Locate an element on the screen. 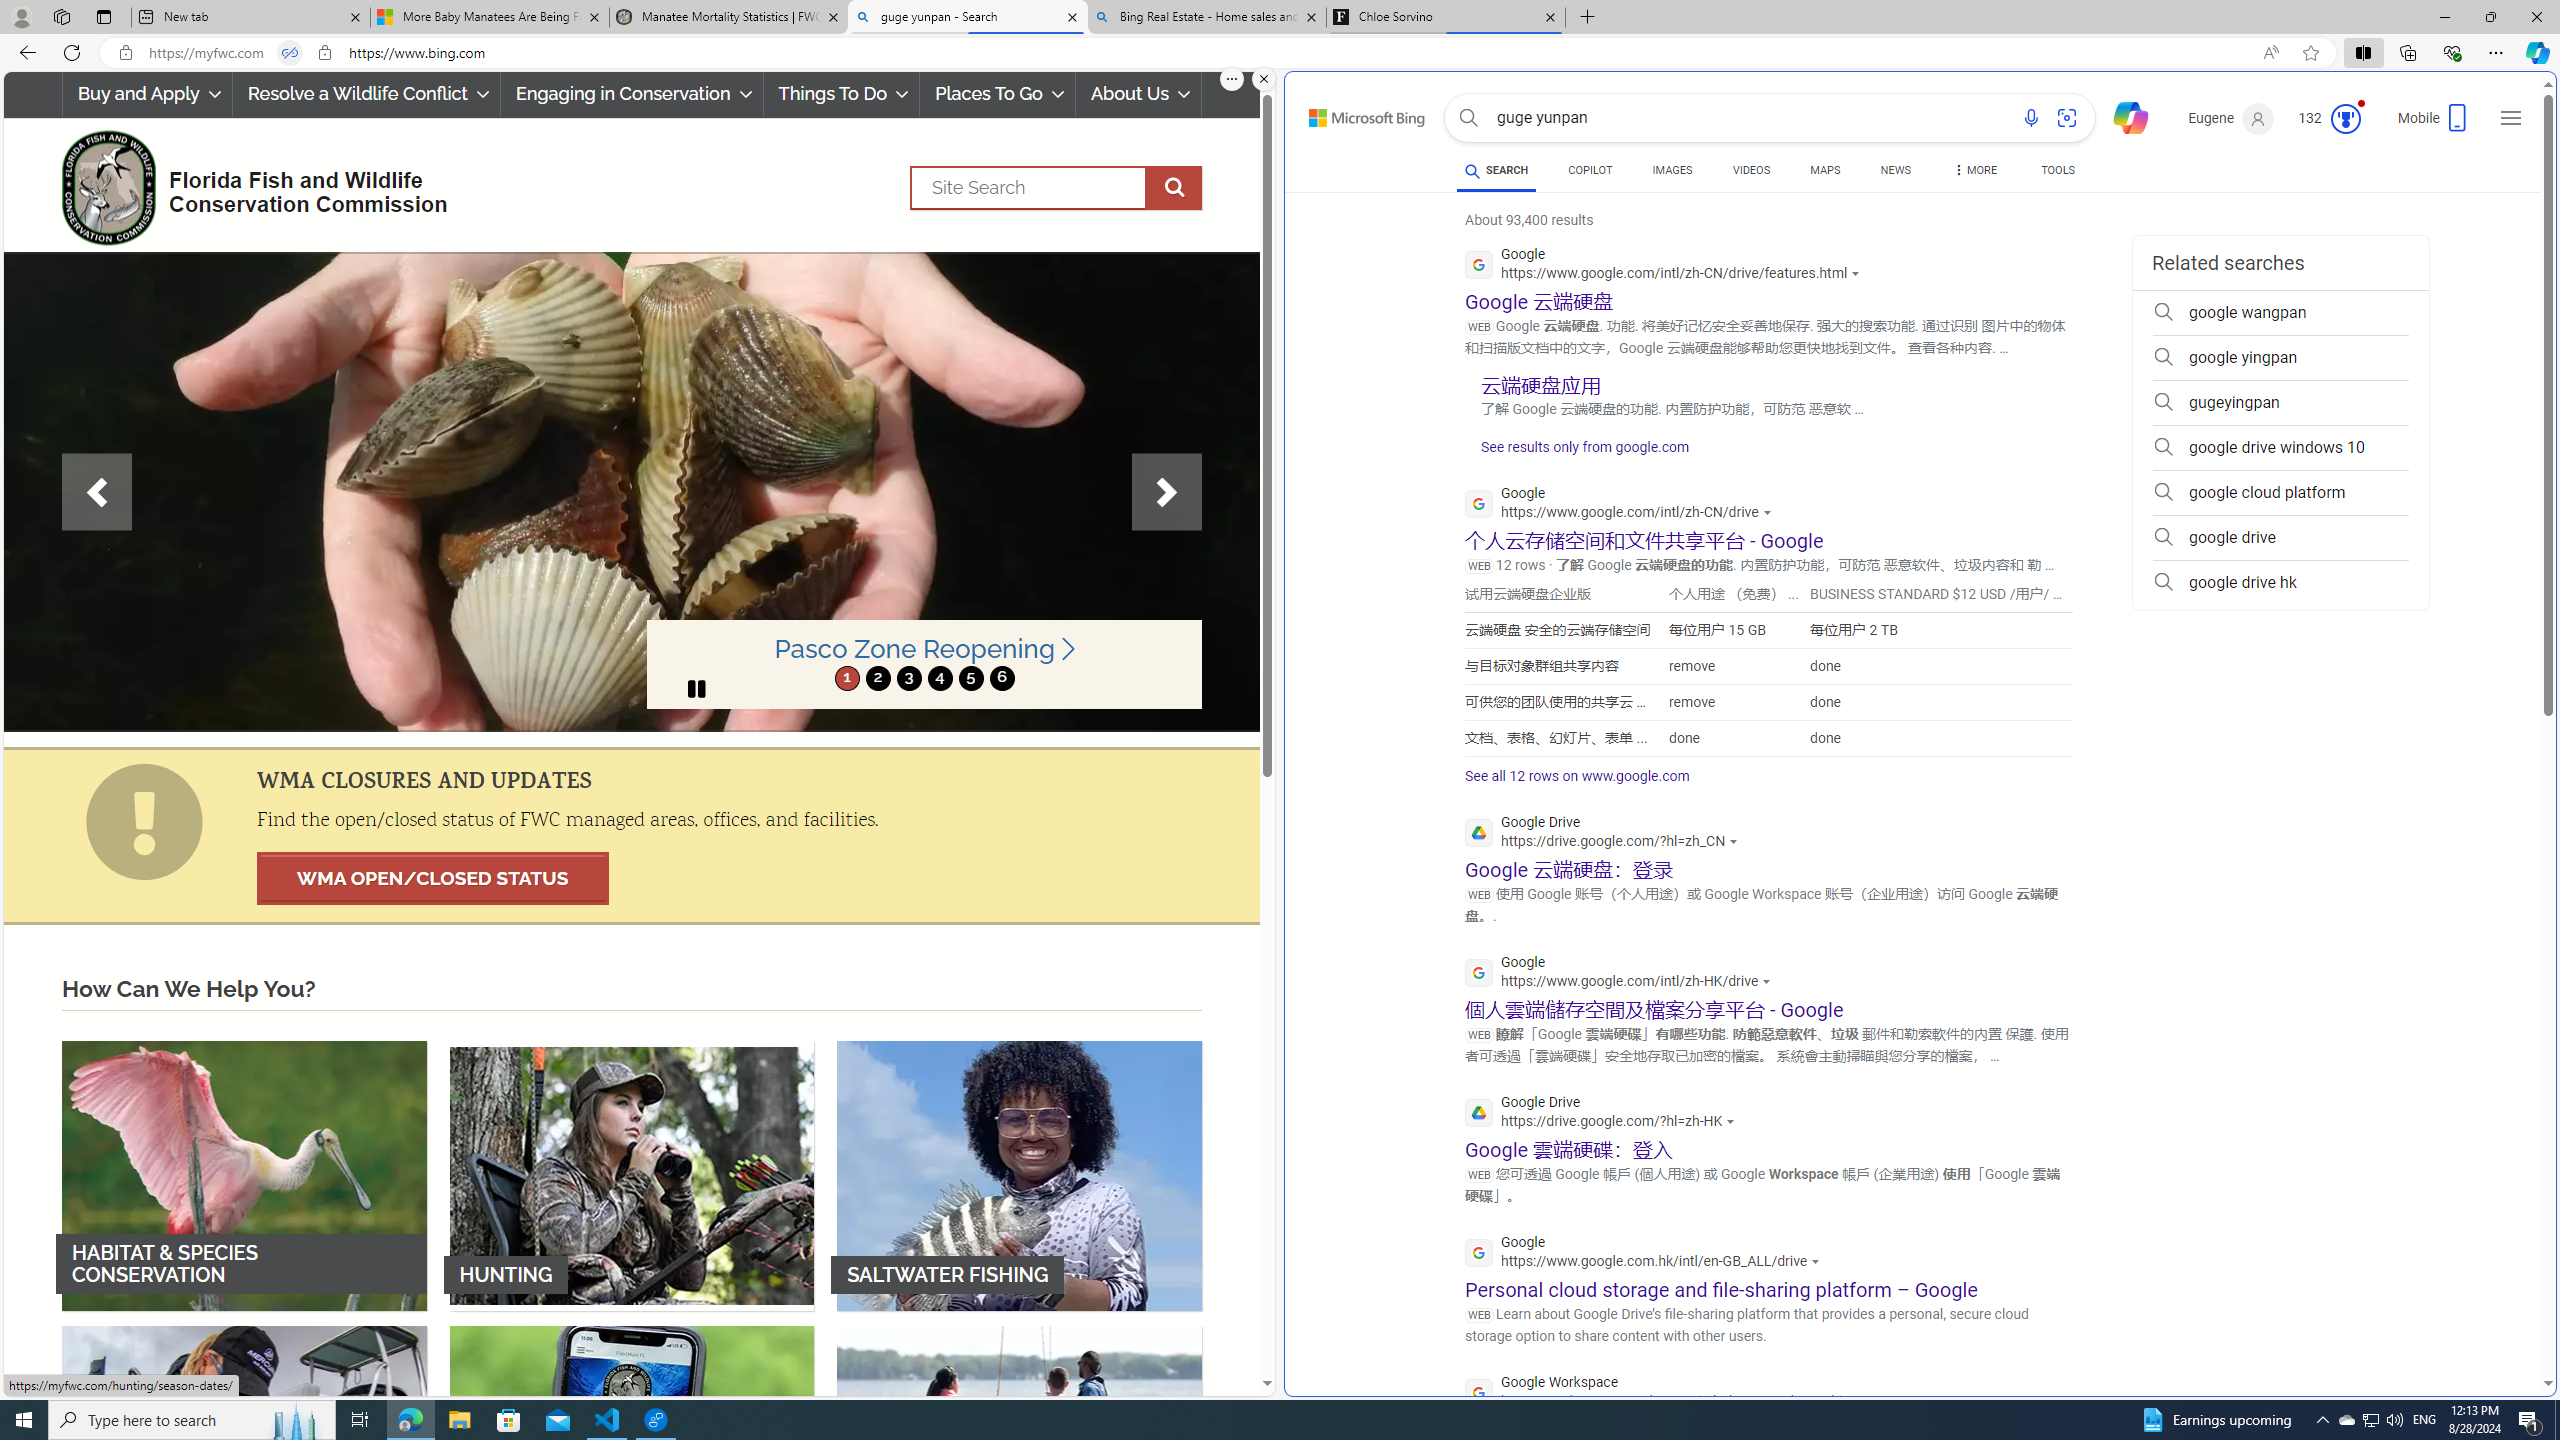 The height and width of the screenshot is (1440, 2560). Next is located at coordinates (1167, 492).